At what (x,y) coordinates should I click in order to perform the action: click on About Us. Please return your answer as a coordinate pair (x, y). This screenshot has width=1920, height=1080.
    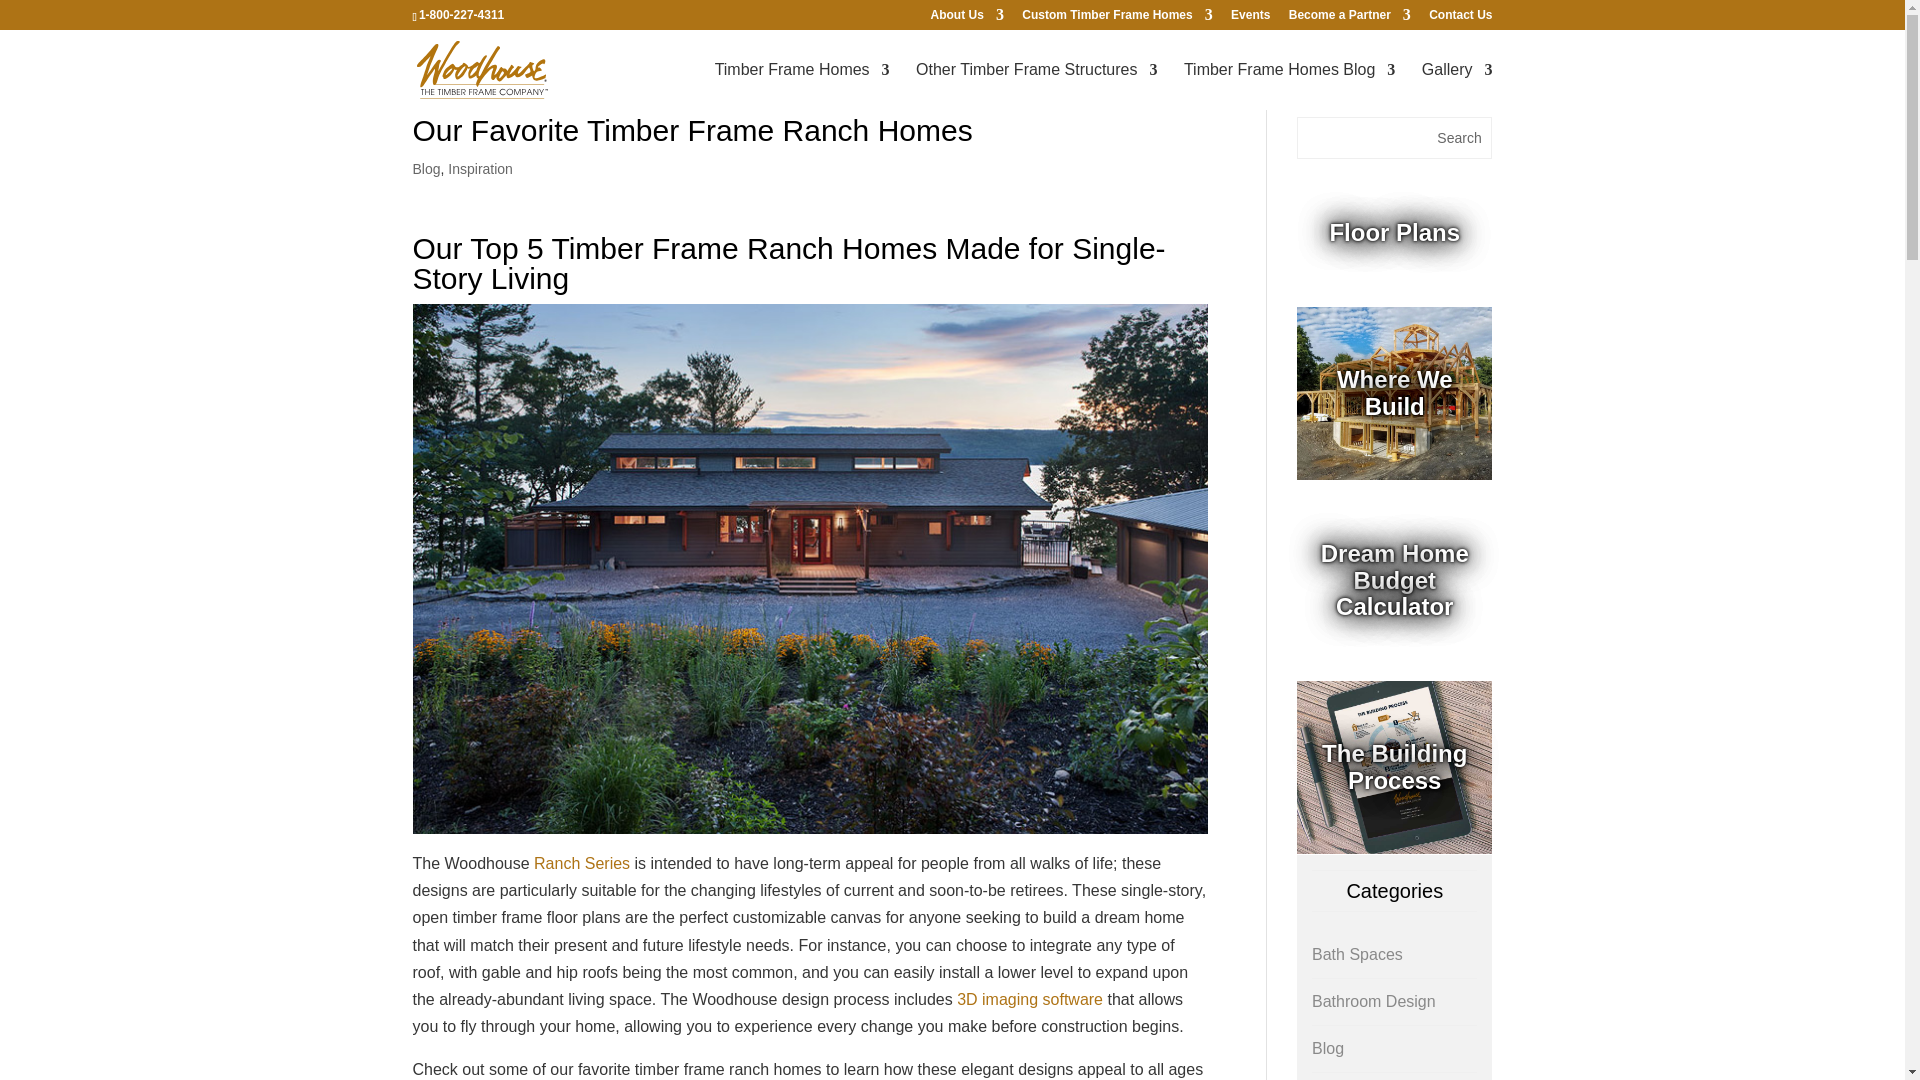
    Looking at the image, I should click on (968, 19).